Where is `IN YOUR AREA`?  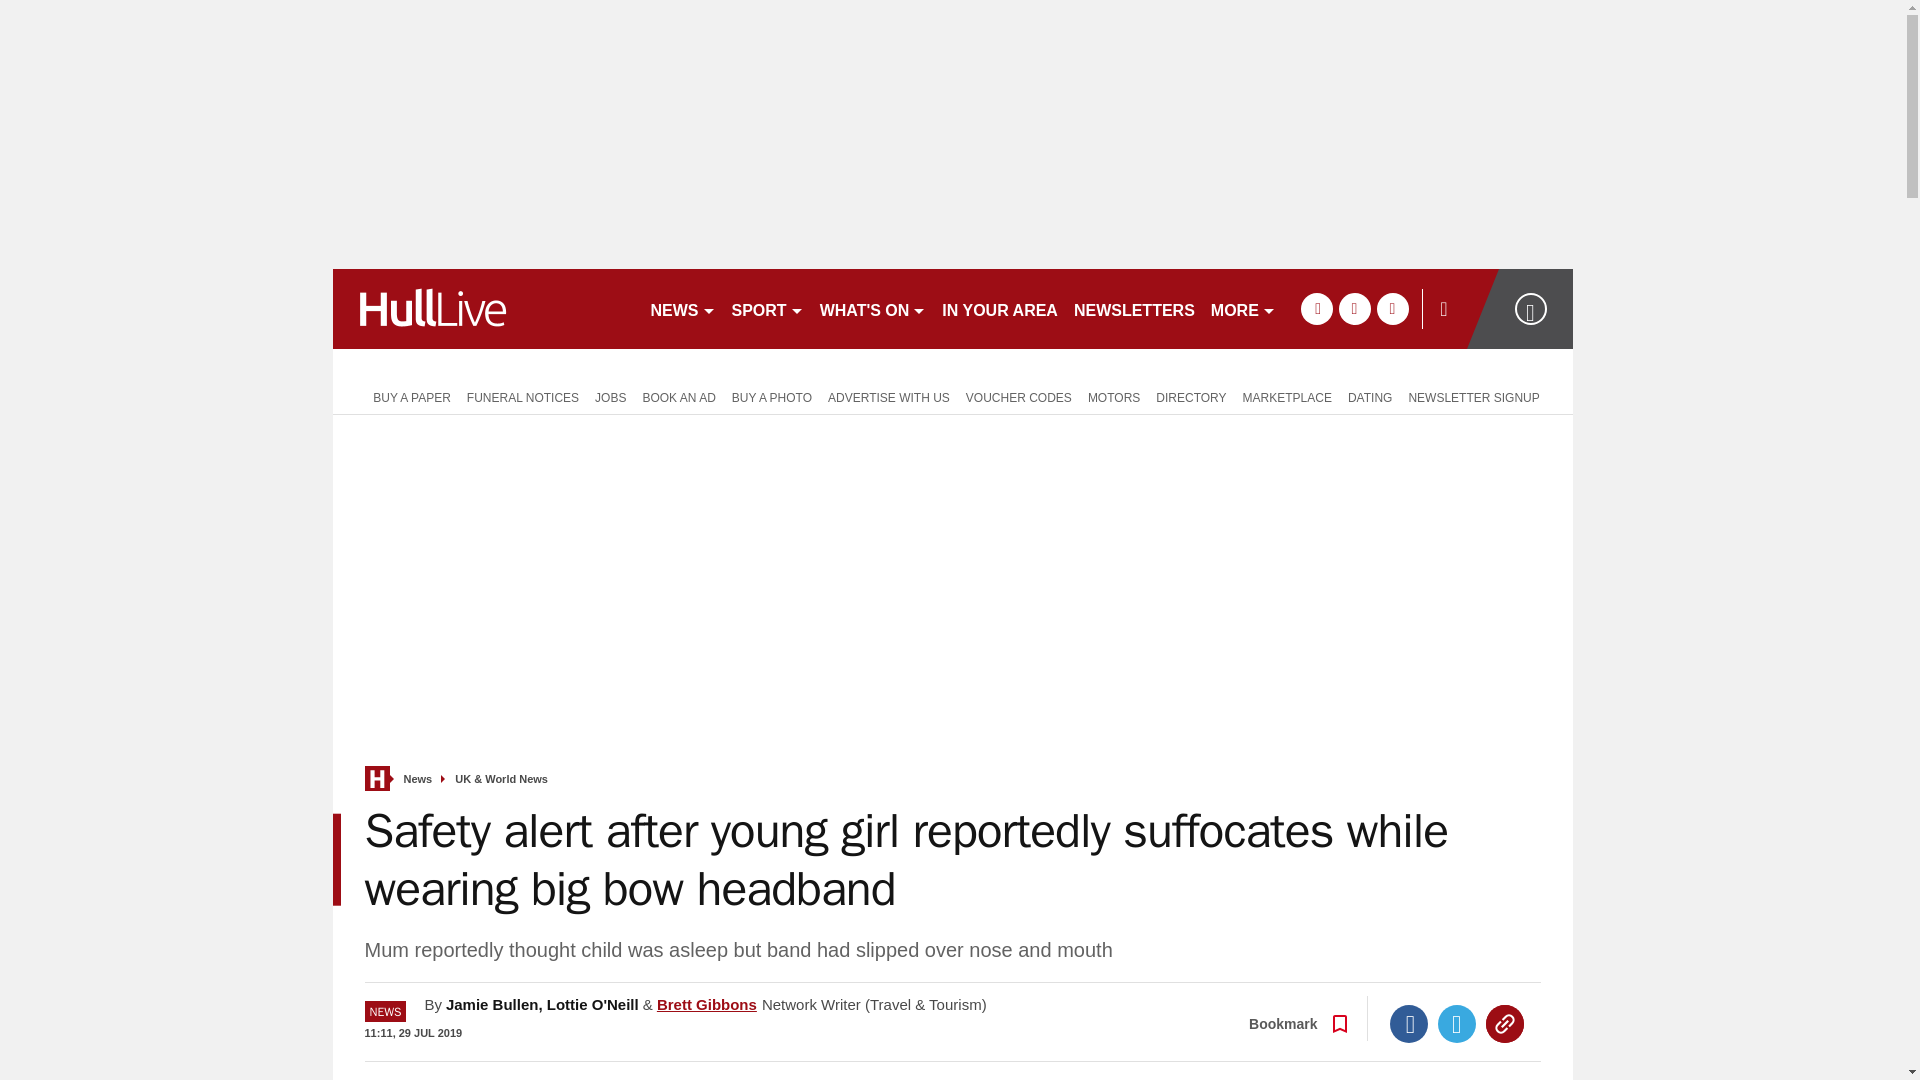
IN YOUR AREA is located at coordinates (999, 308).